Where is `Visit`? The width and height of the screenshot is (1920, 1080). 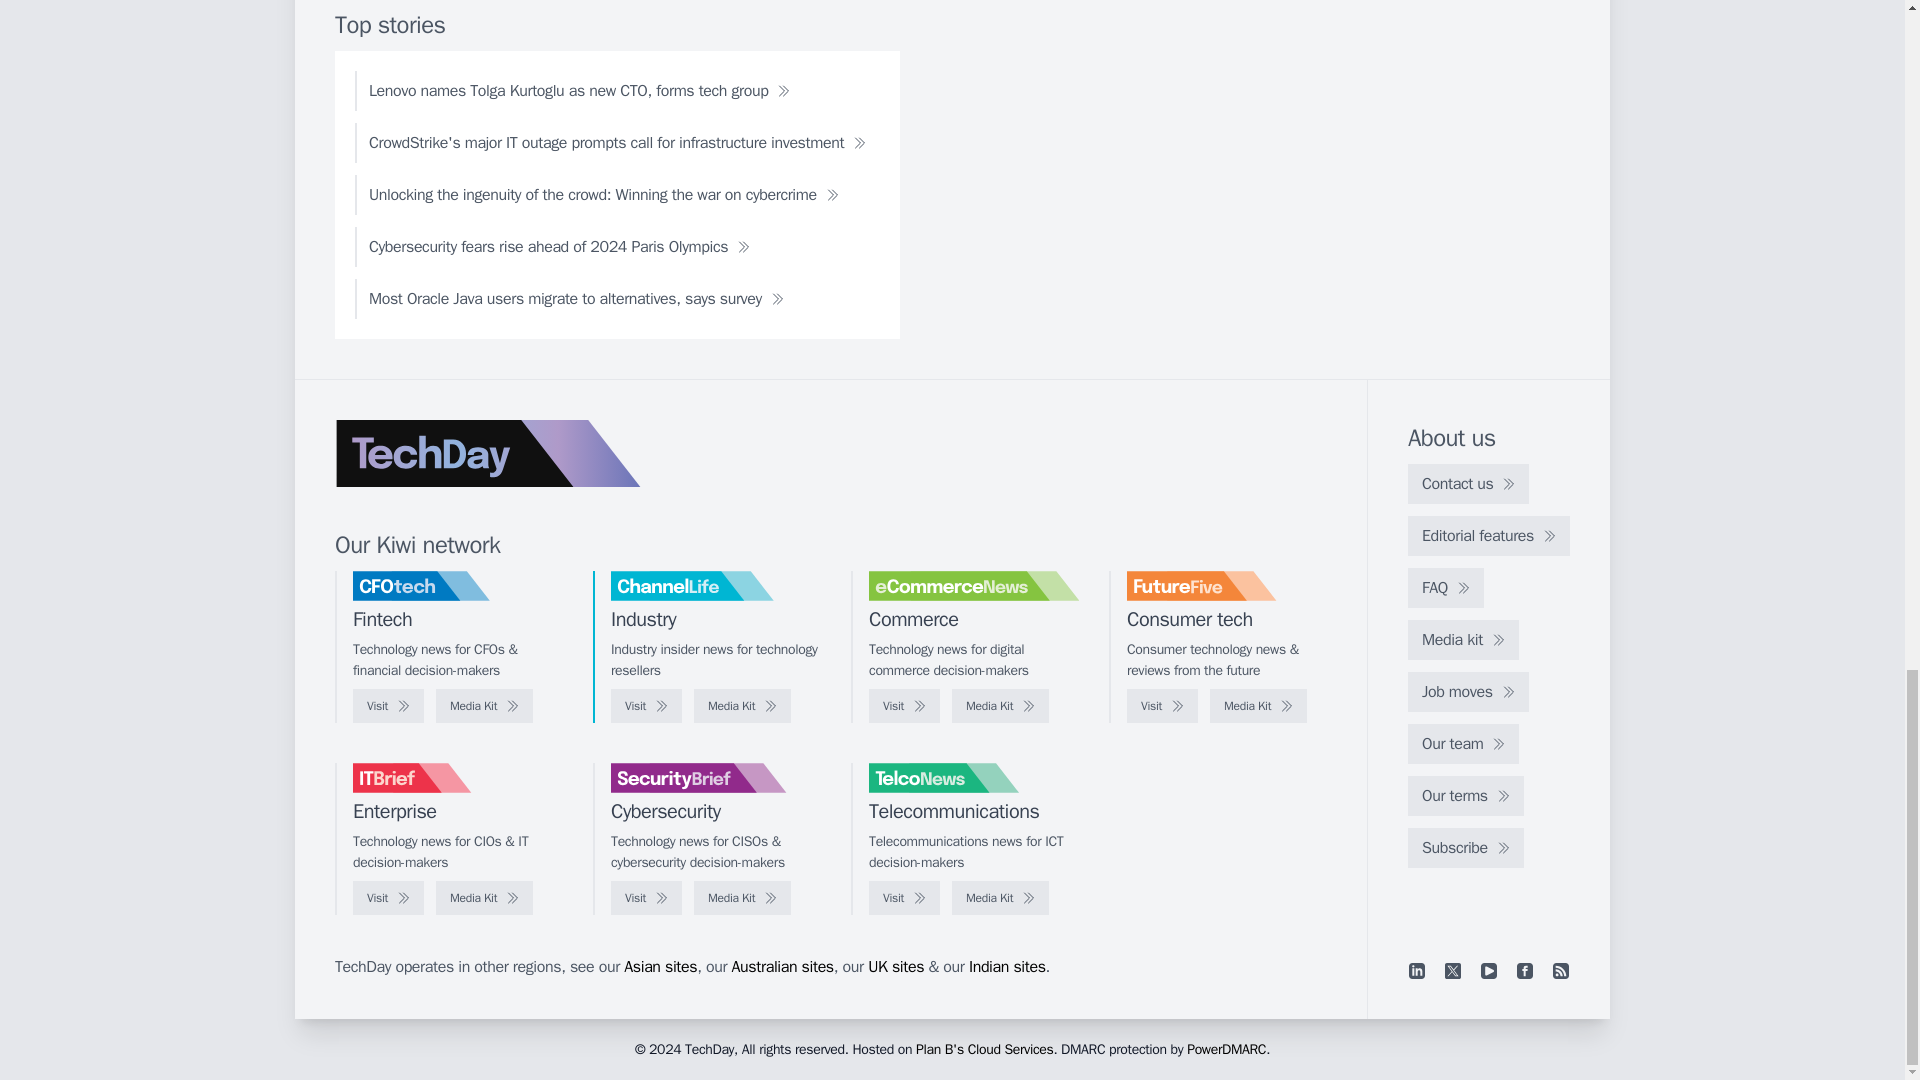 Visit is located at coordinates (388, 898).